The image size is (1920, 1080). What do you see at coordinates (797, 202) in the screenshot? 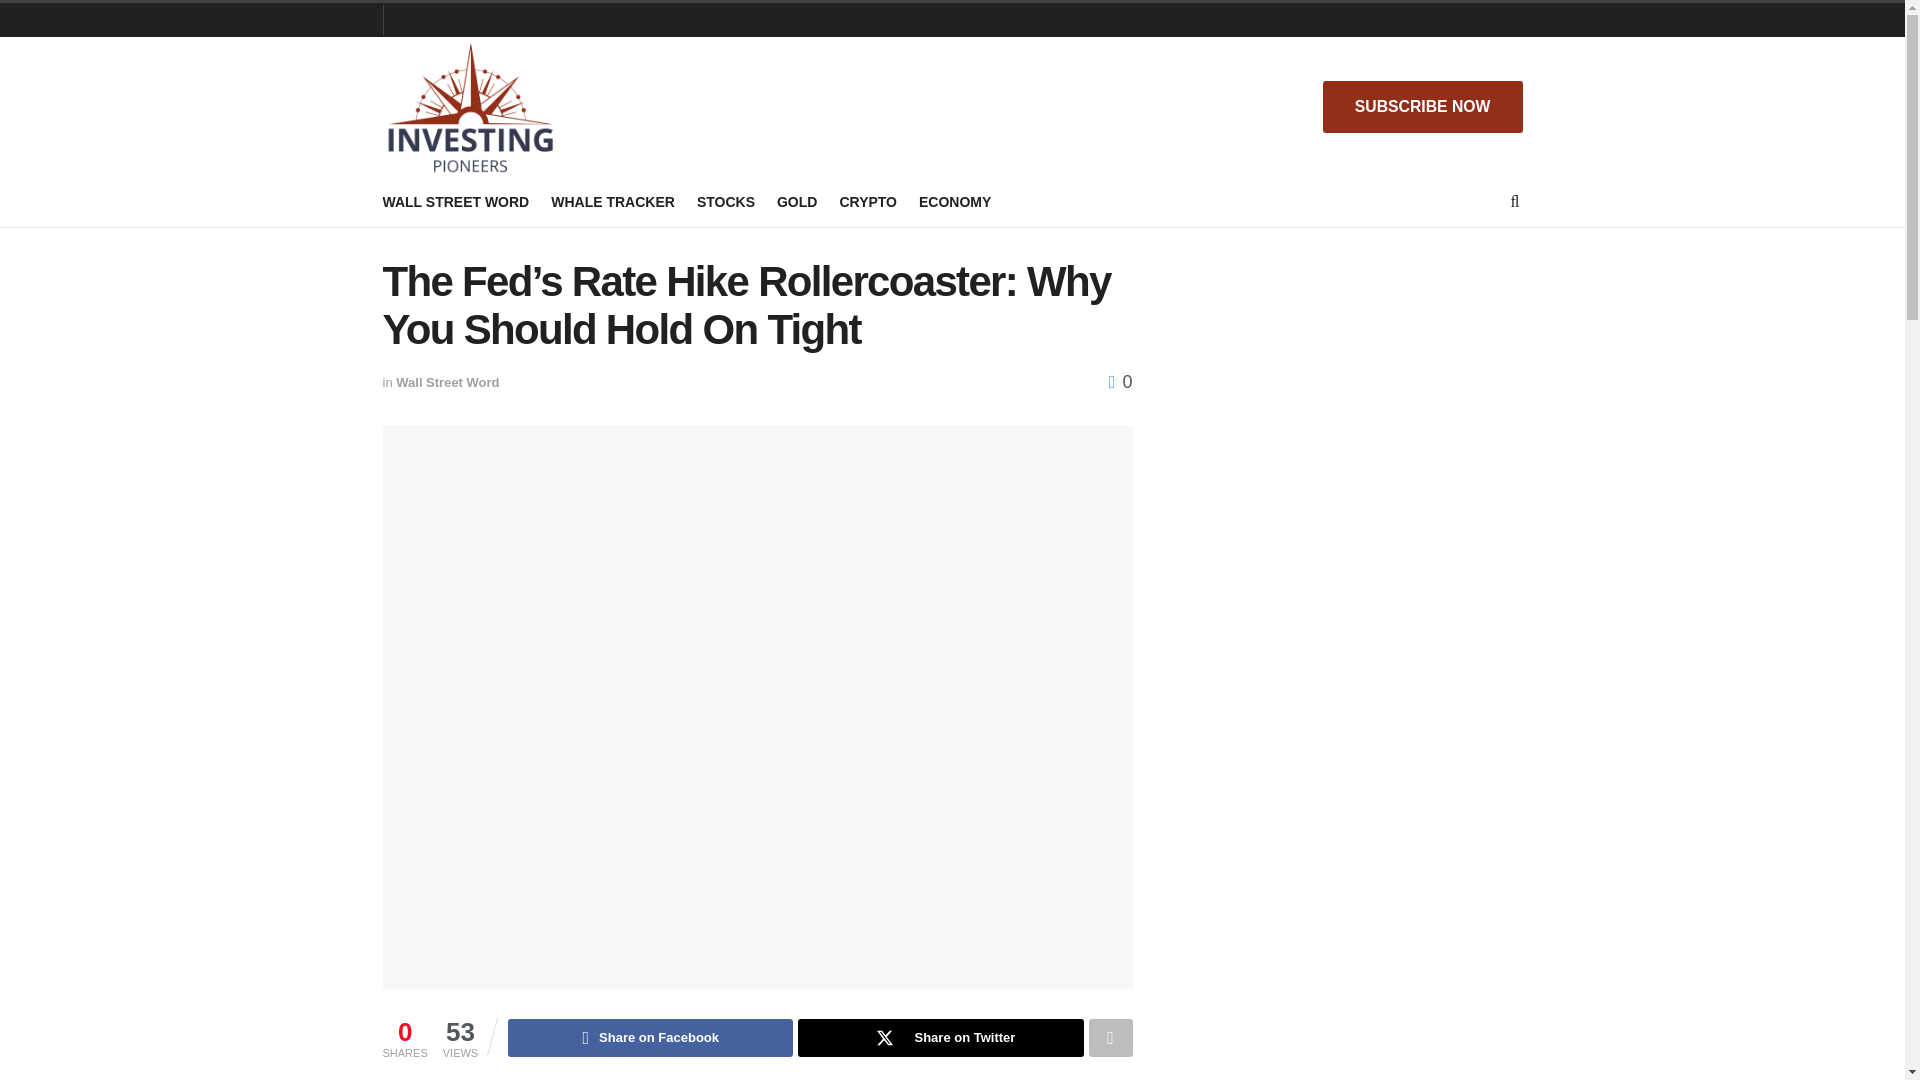
I see `GOLD` at bounding box center [797, 202].